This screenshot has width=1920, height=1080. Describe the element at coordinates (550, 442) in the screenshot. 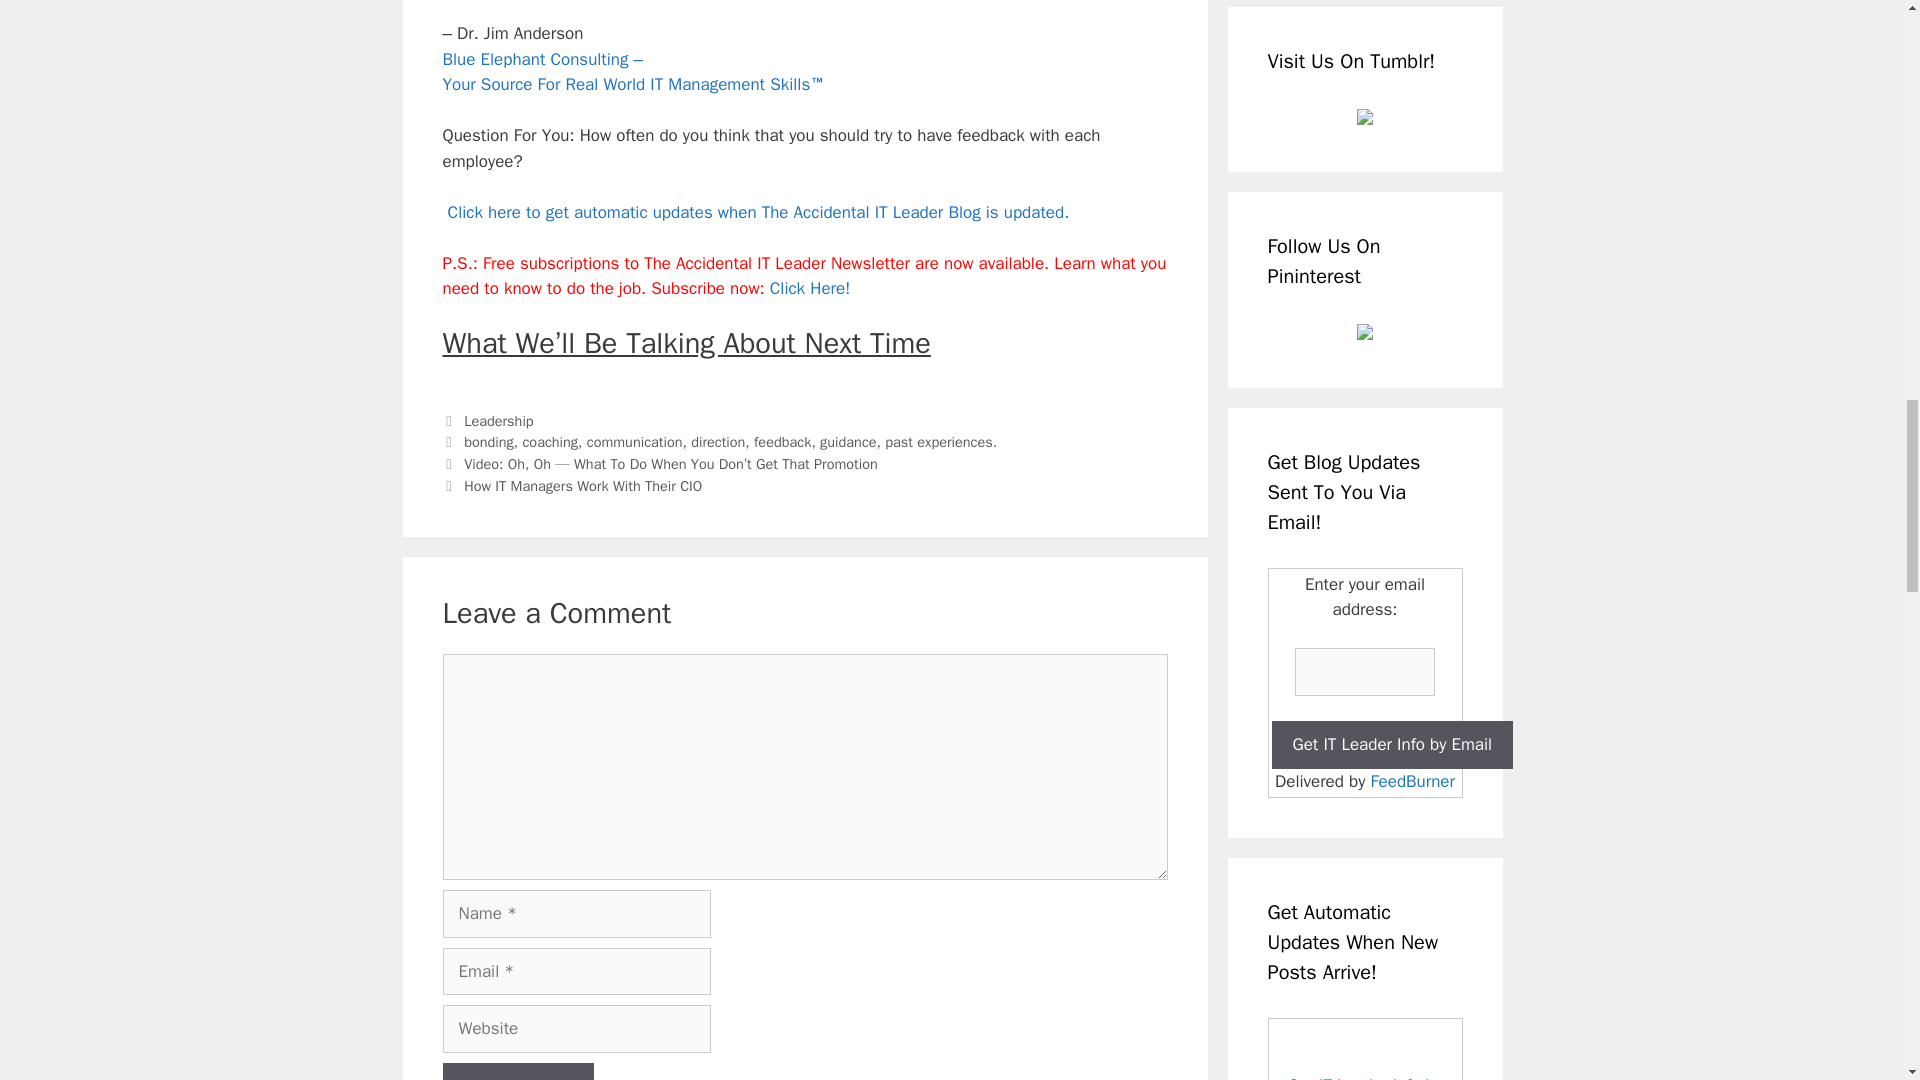

I see `coaching` at that location.